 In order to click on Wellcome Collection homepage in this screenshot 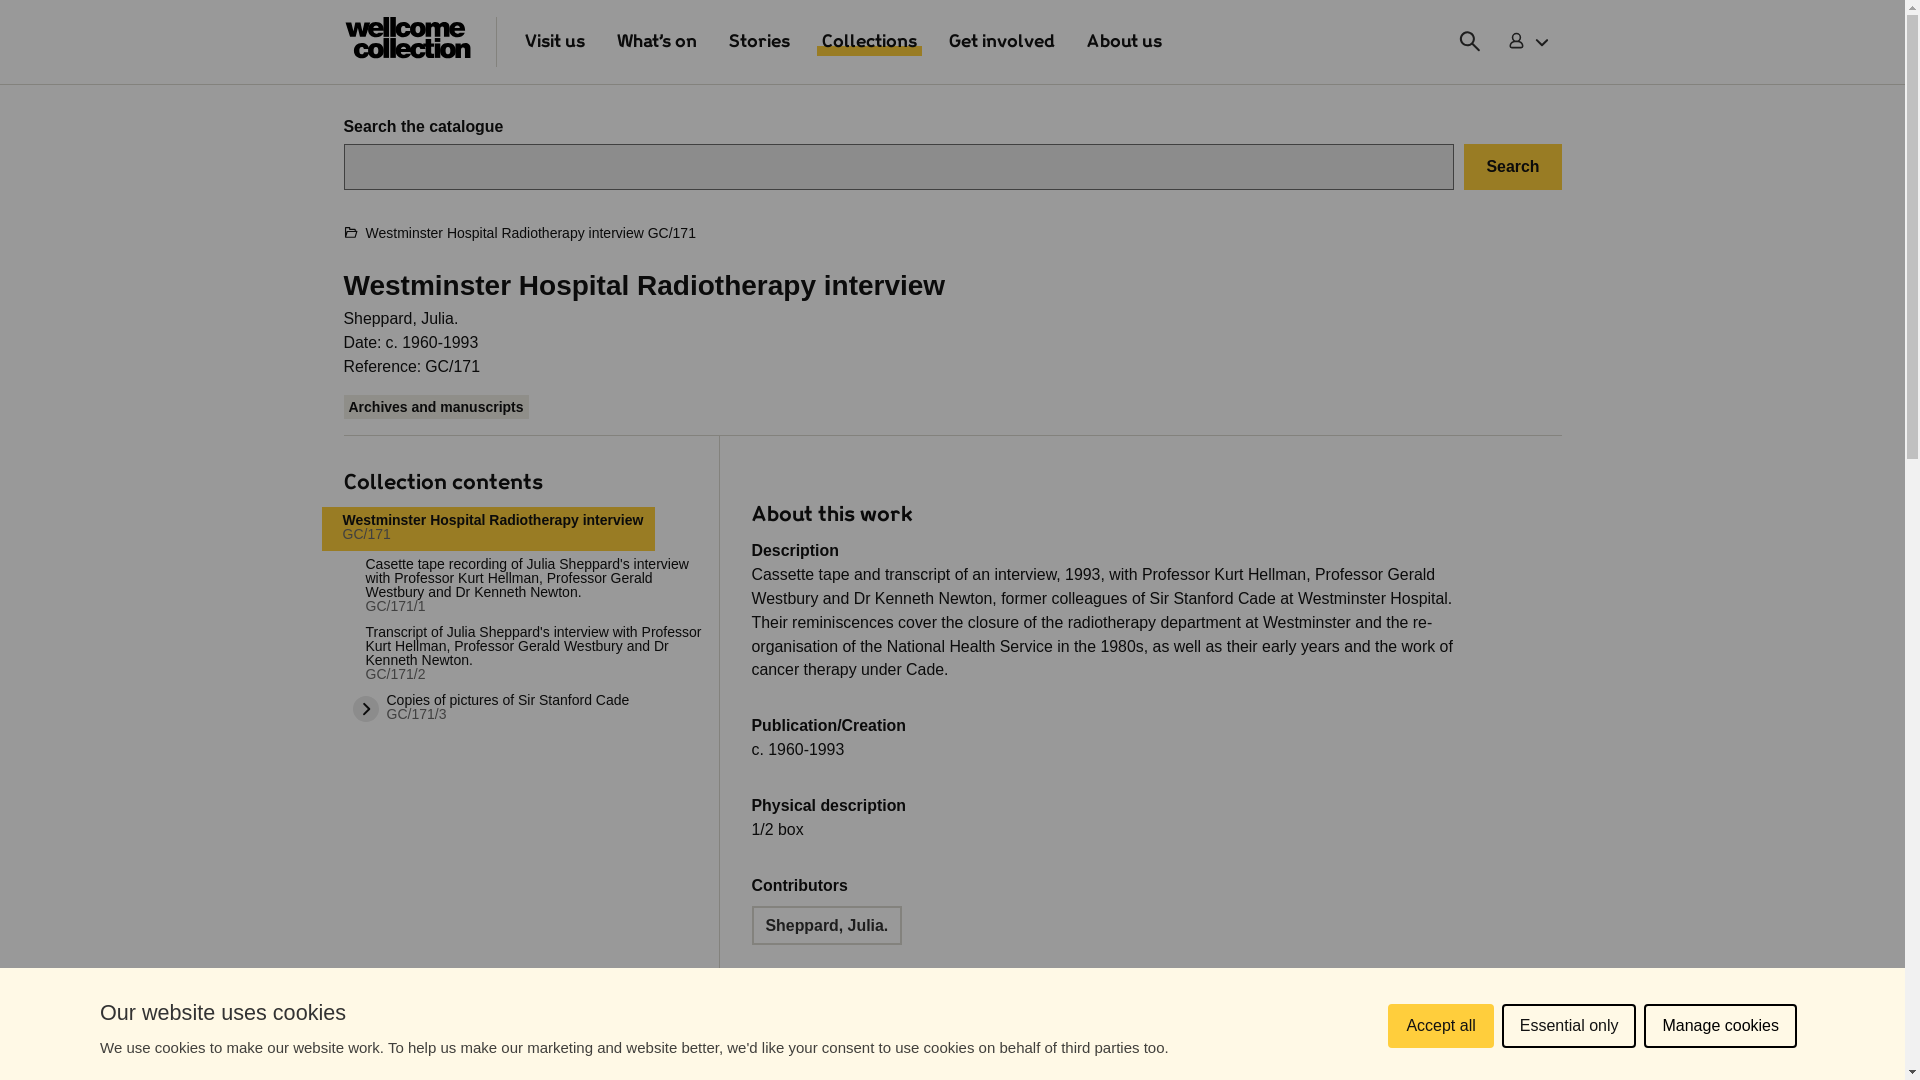, I will do `click(408, 38)`.